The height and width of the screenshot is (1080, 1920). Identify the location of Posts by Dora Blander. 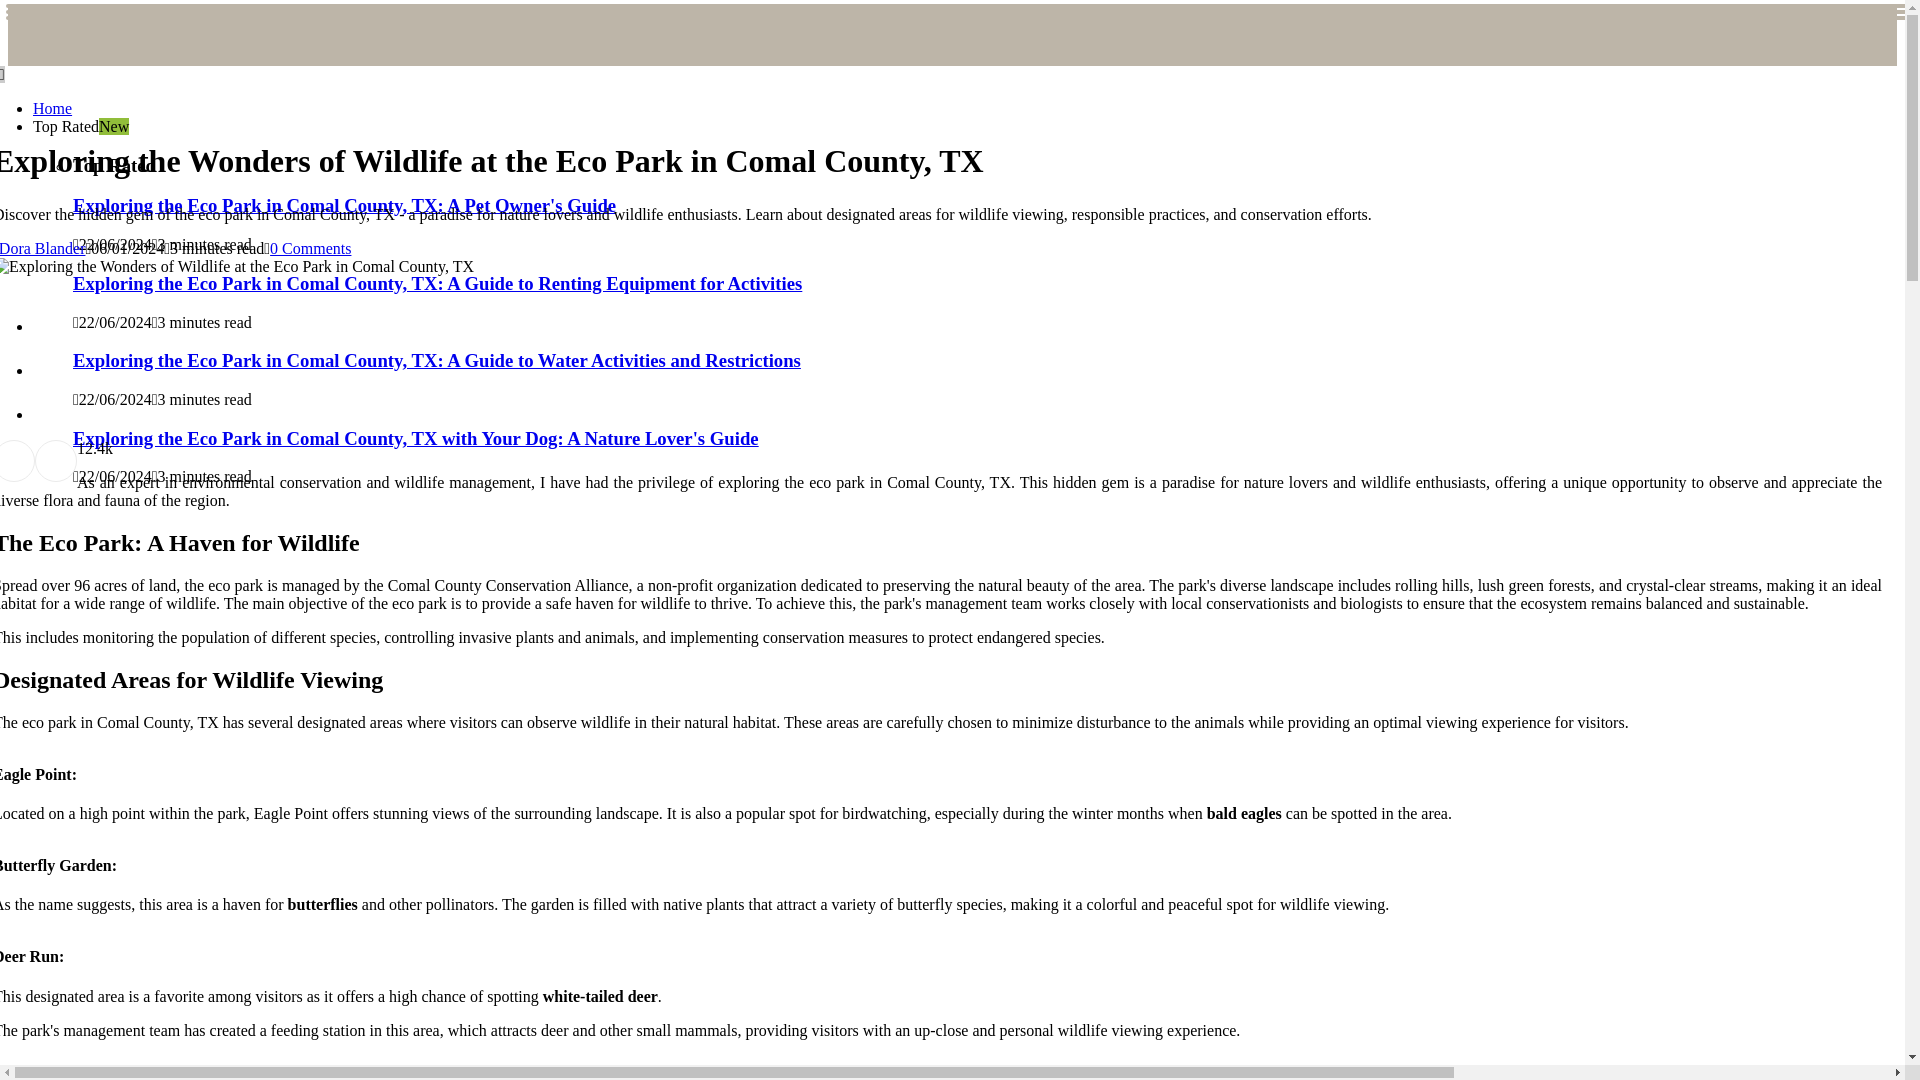
(43, 248).